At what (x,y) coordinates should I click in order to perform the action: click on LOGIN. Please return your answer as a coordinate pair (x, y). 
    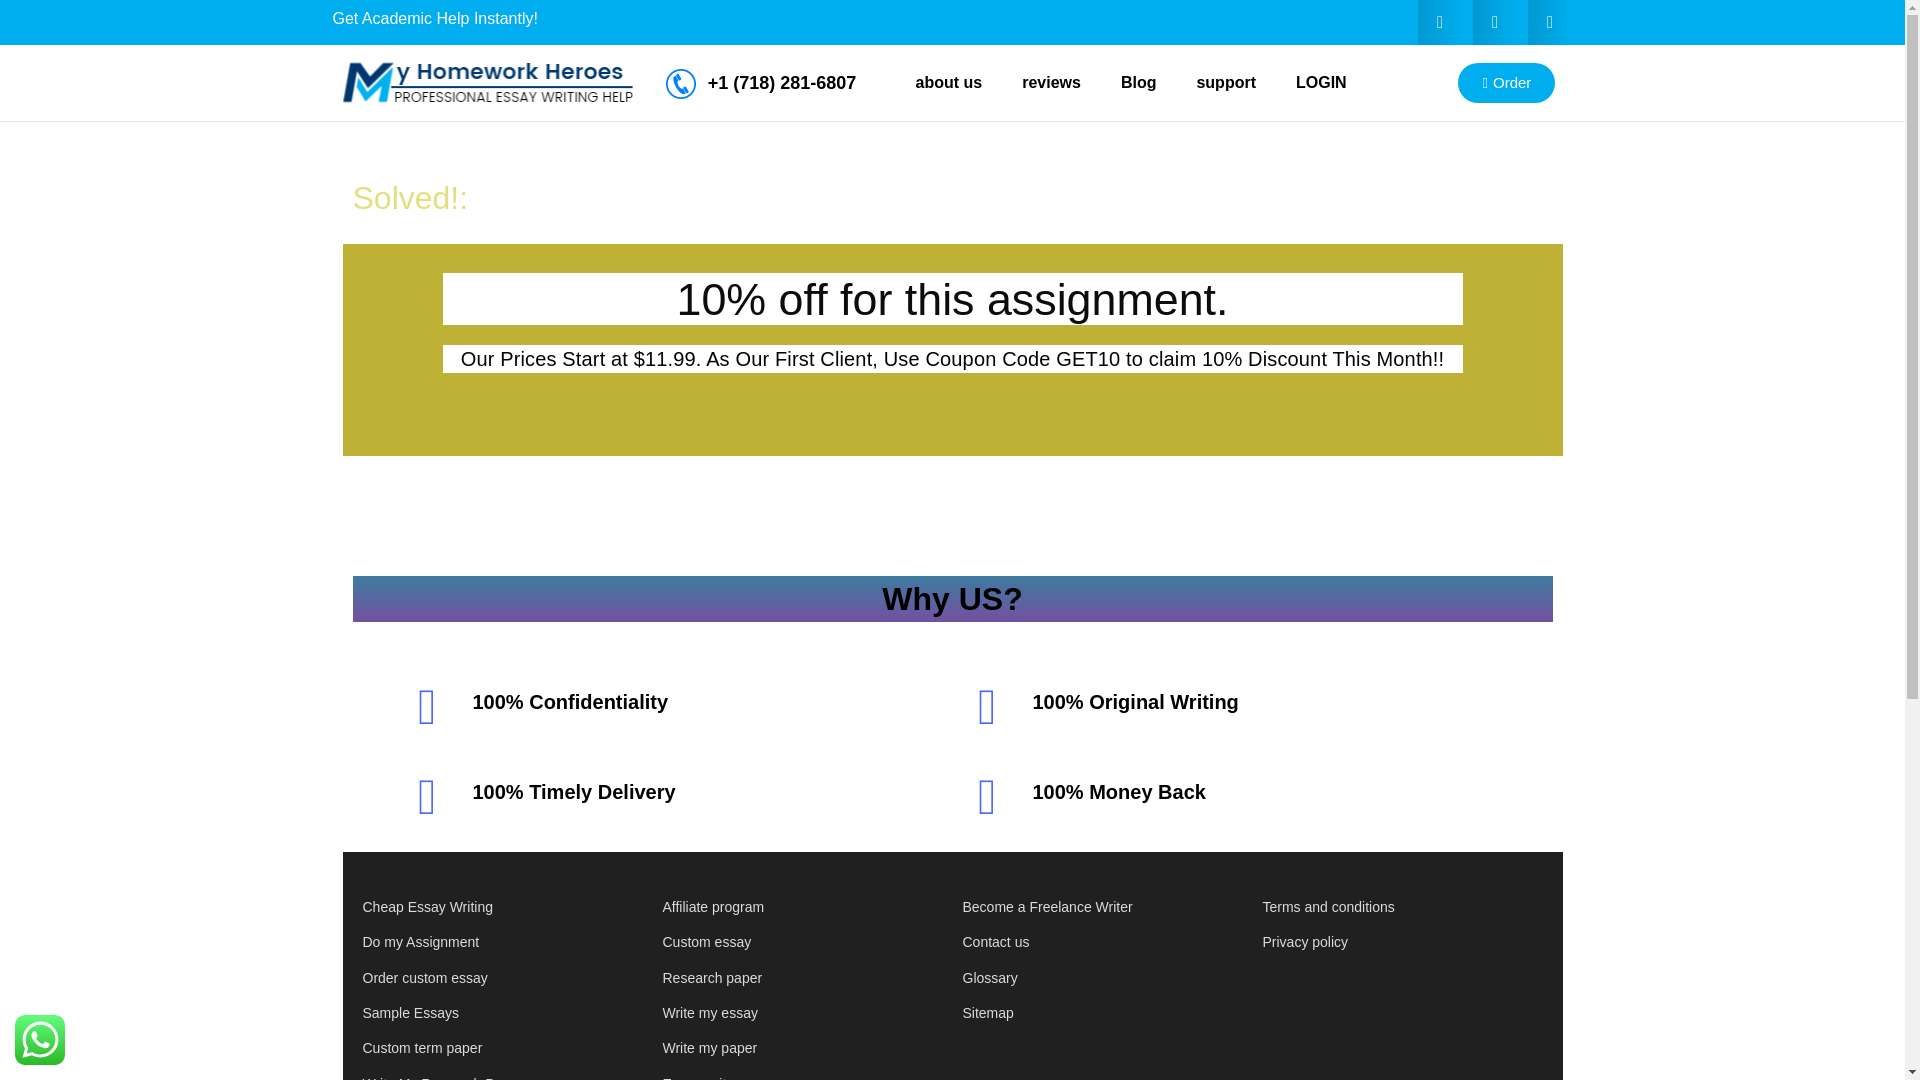
    Looking at the image, I should click on (1322, 82).